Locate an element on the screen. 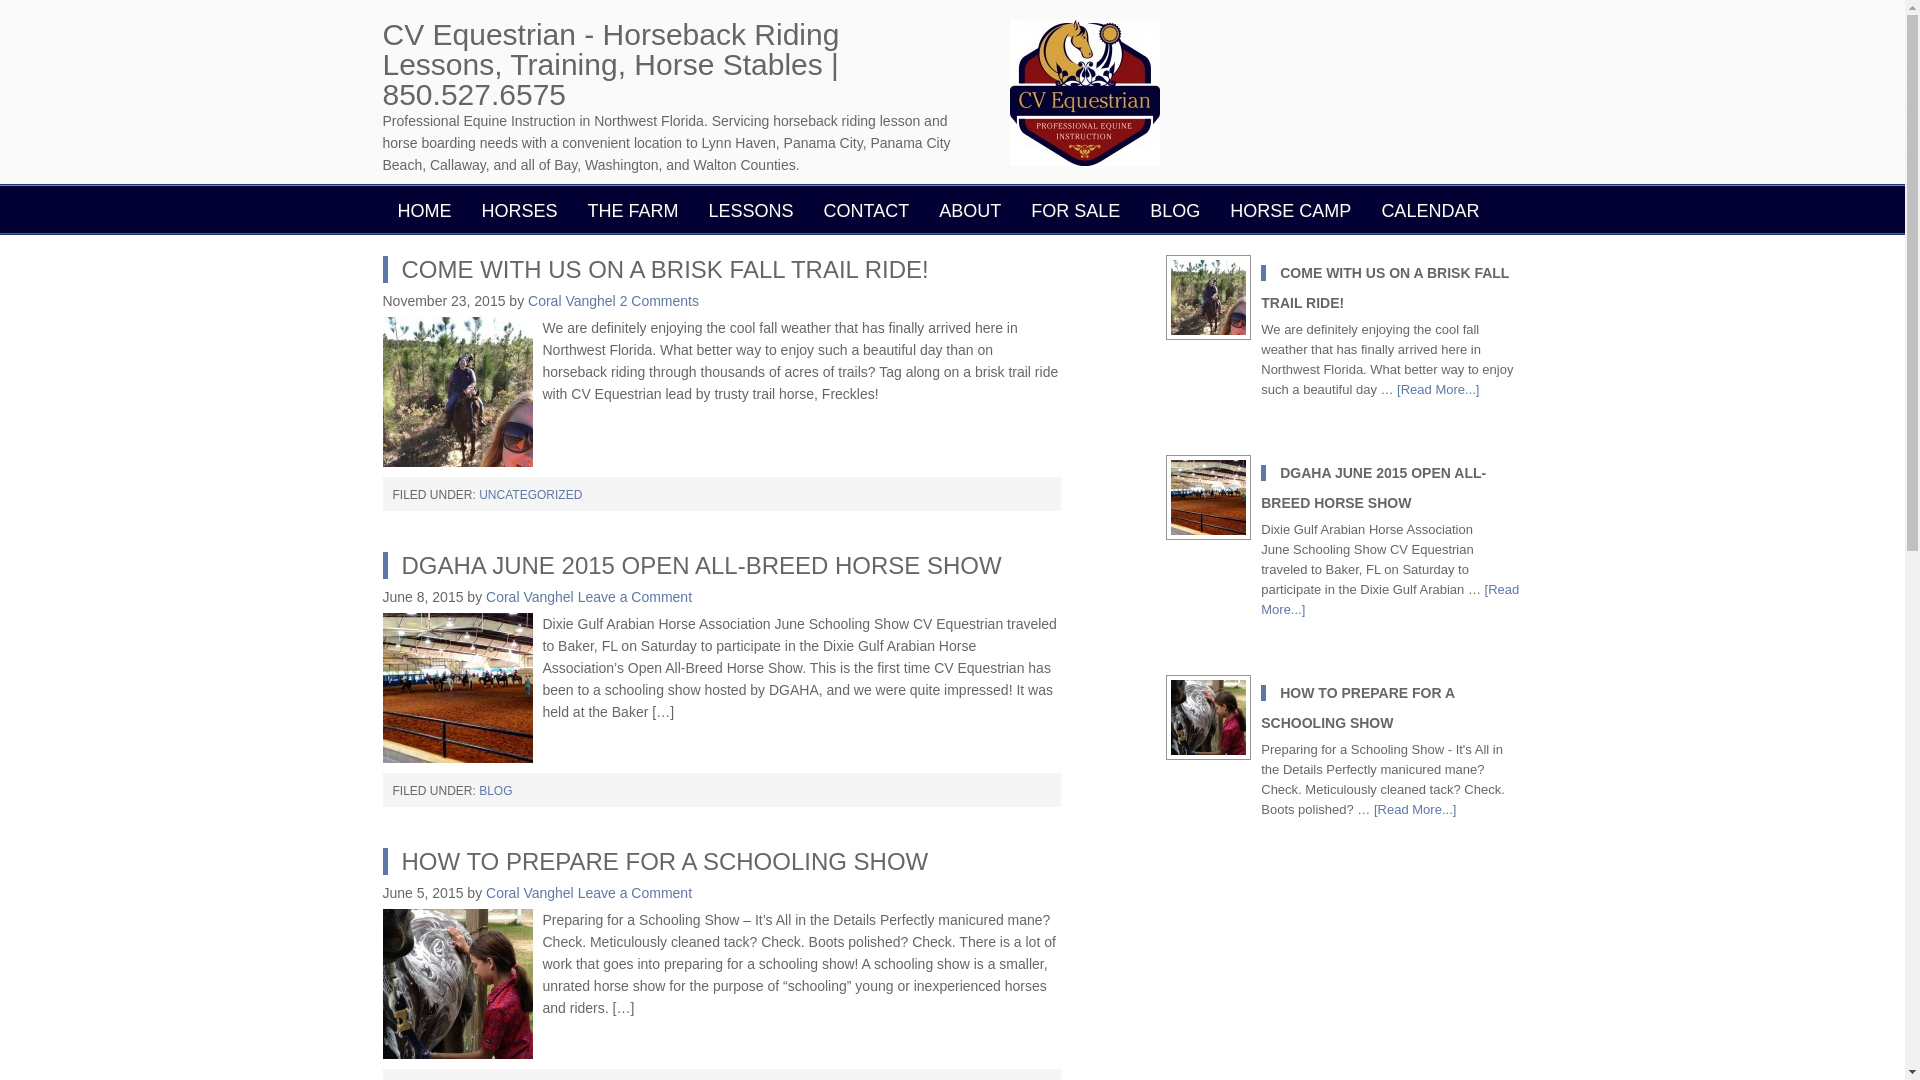 The width and height of the screenshot is (1920, 1080). CALENDAR is located at coordinates (1429, 209).